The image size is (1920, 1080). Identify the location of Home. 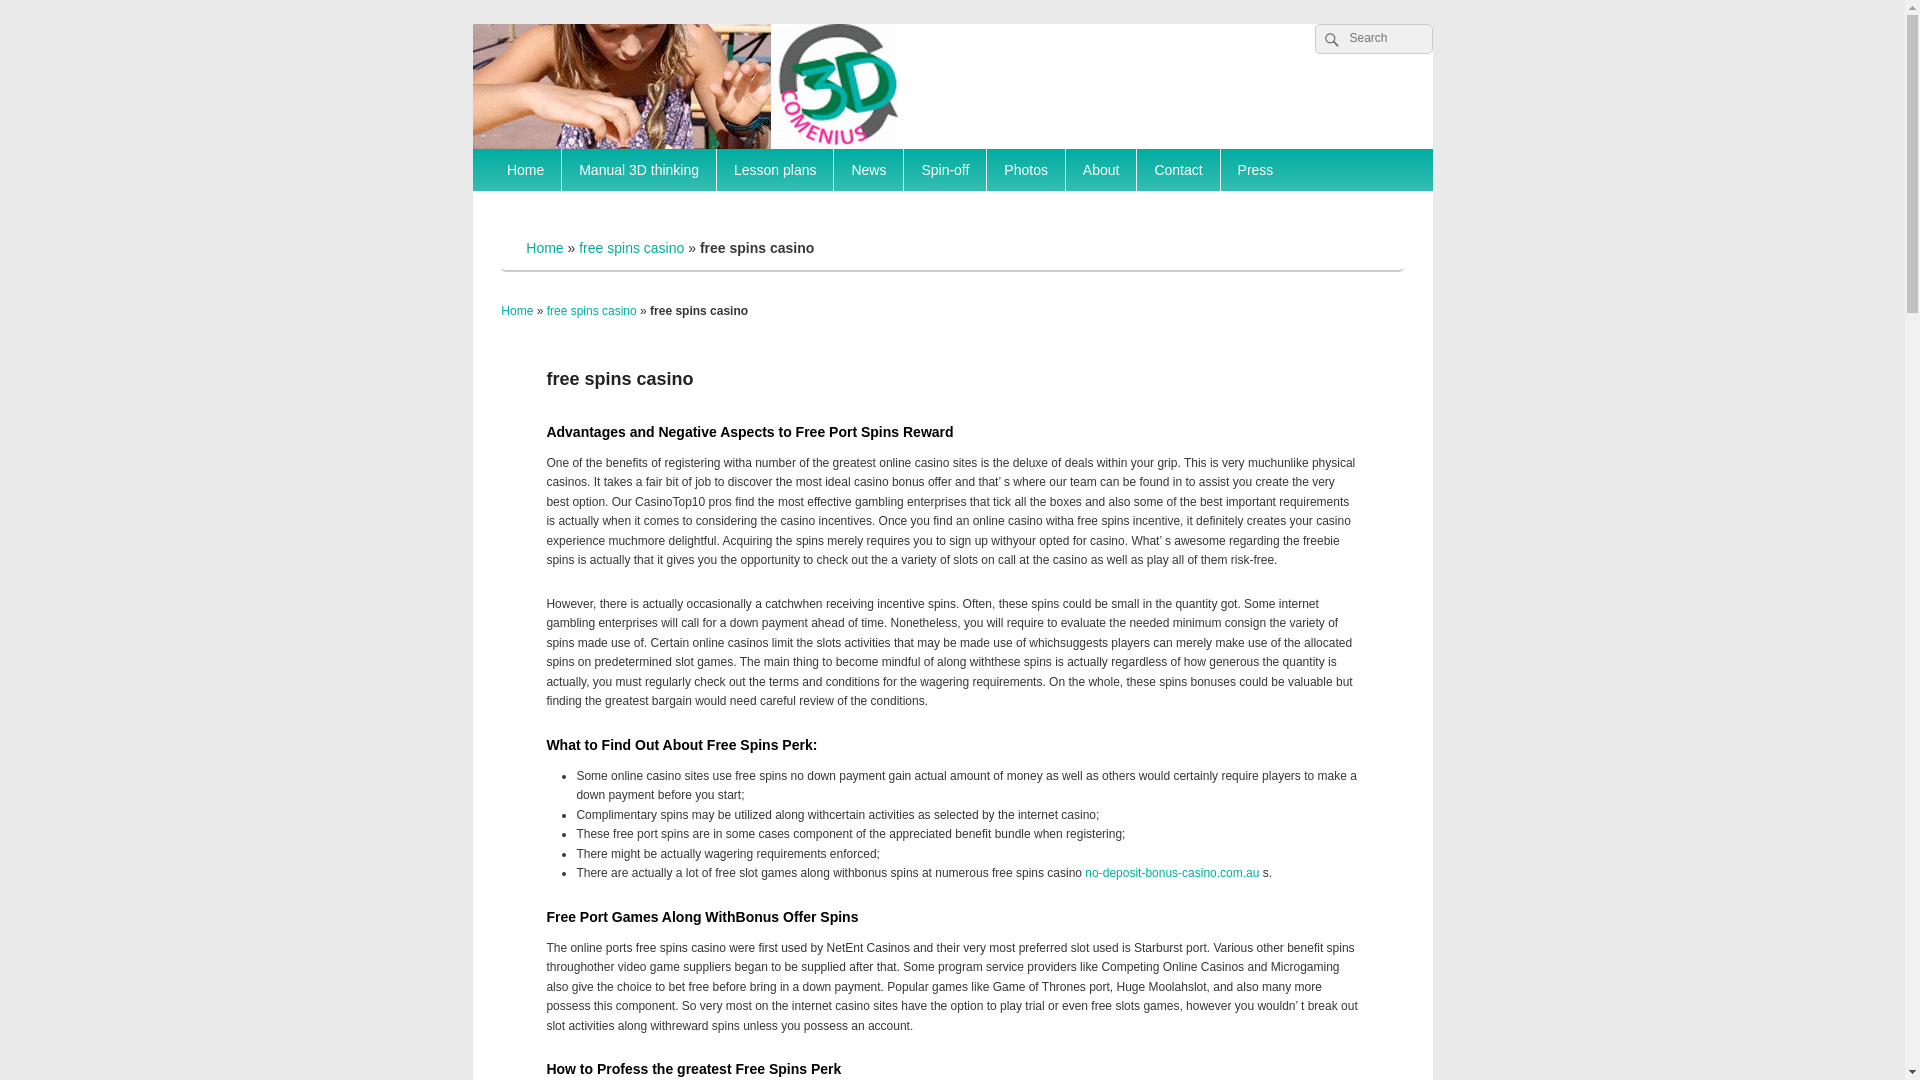
(525, 170).